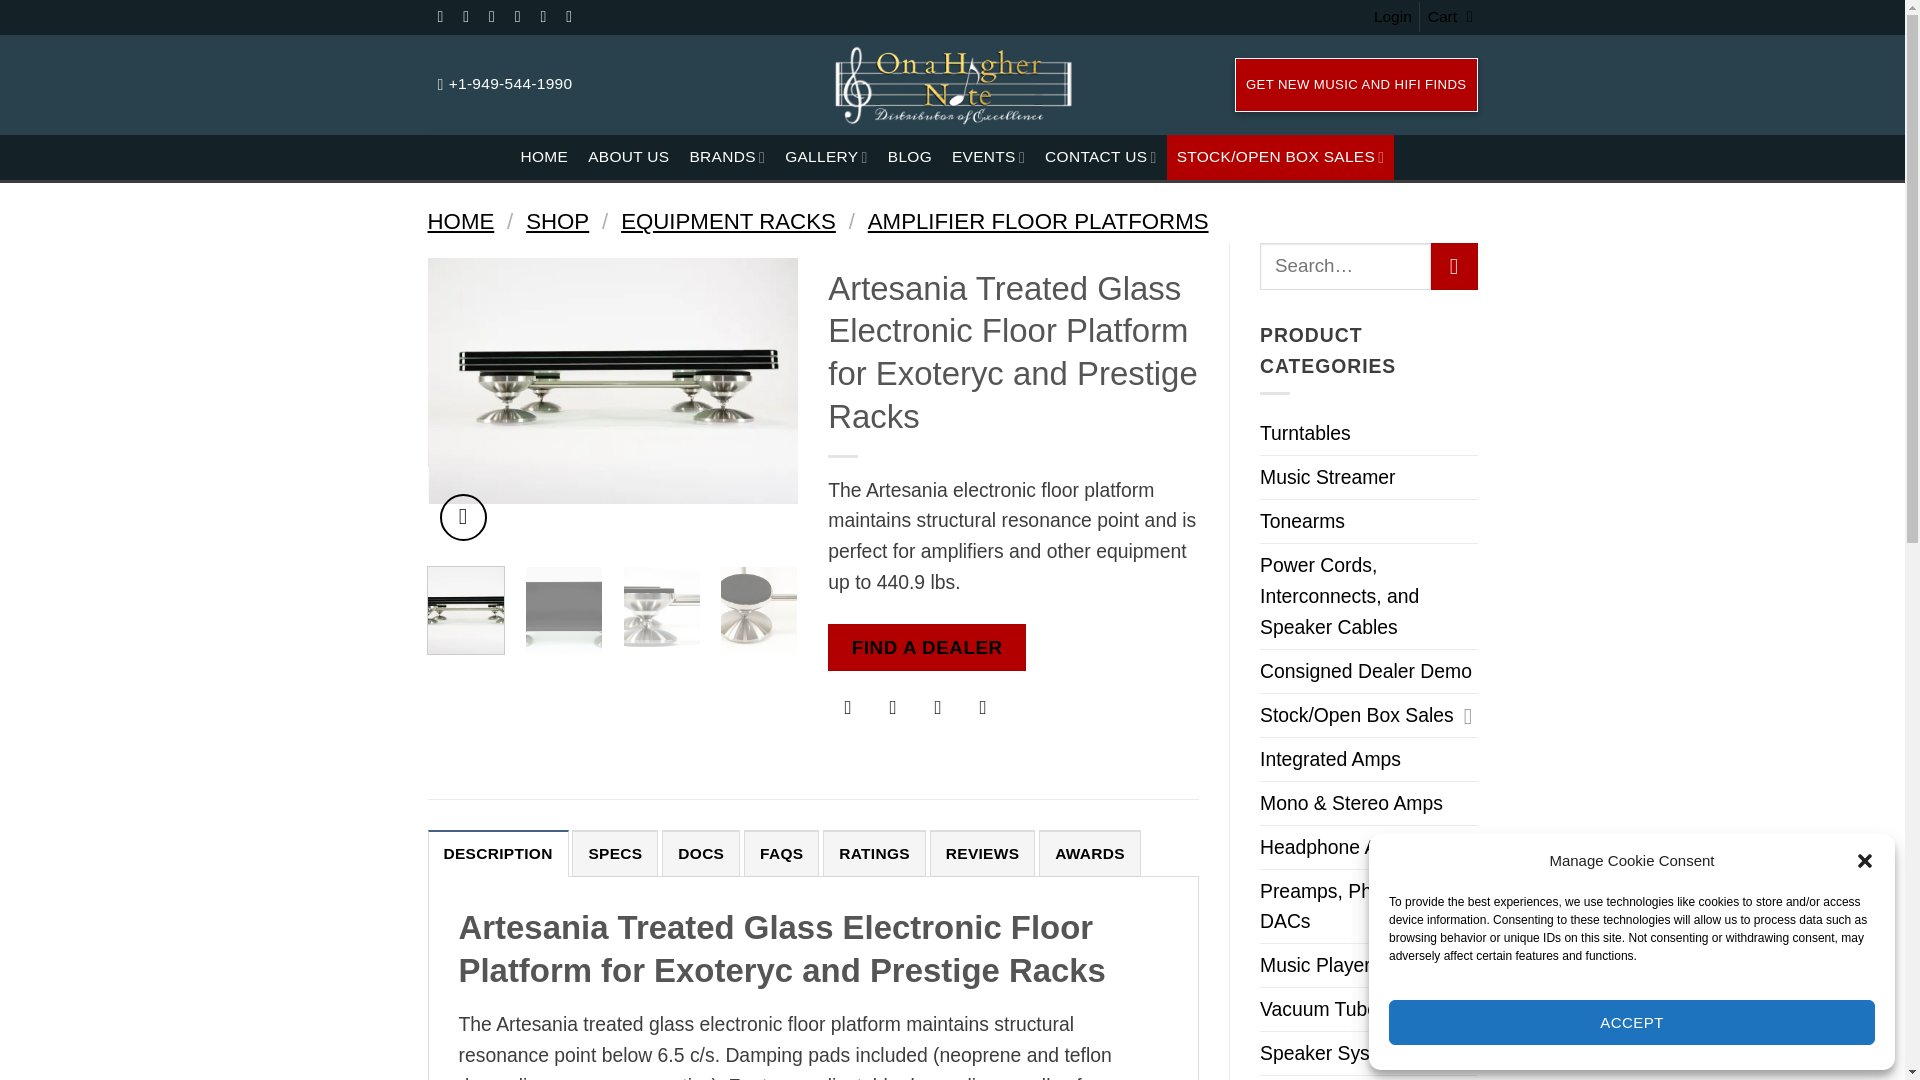 This screenshot has height=1080, width=1920. I want to click on On a Higher Note - Distributor of Excellence, so click(952, 84).